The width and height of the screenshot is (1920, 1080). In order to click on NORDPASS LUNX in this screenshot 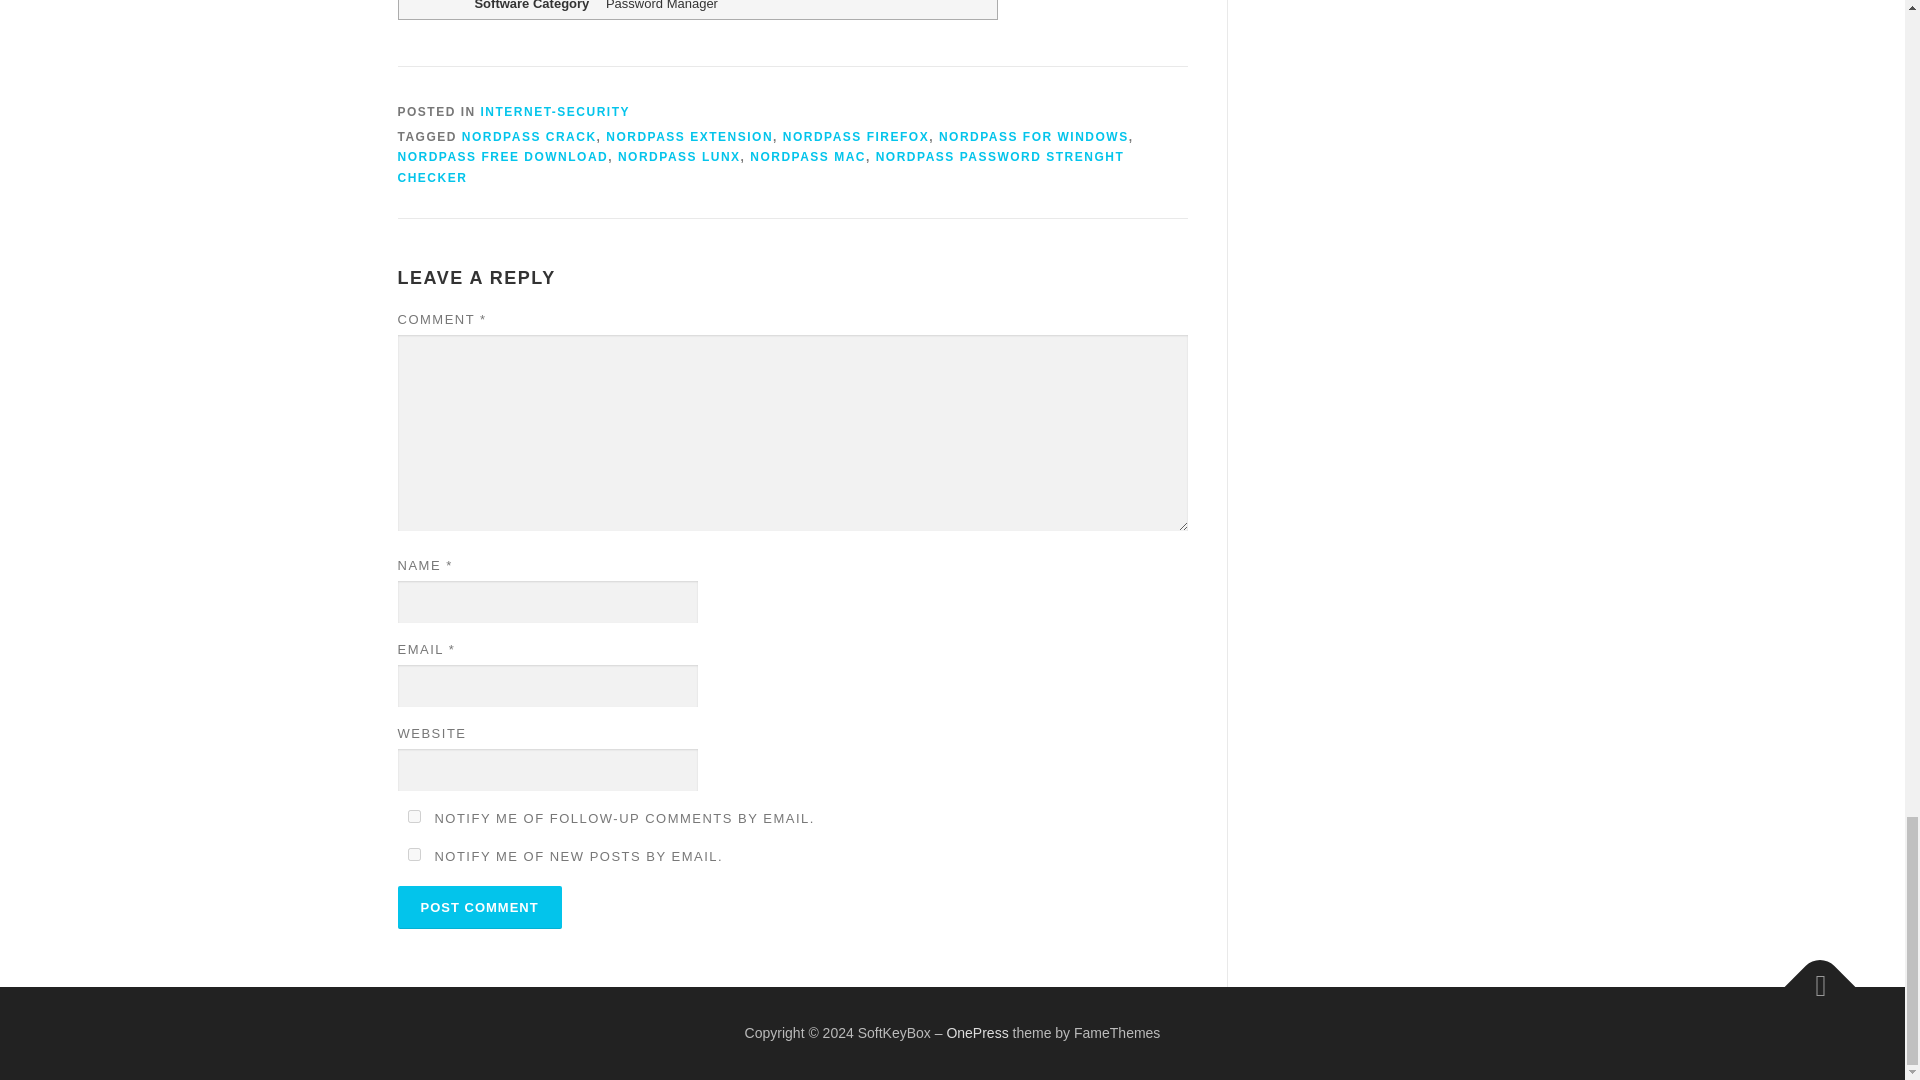, I will do `click(680, 157)`.